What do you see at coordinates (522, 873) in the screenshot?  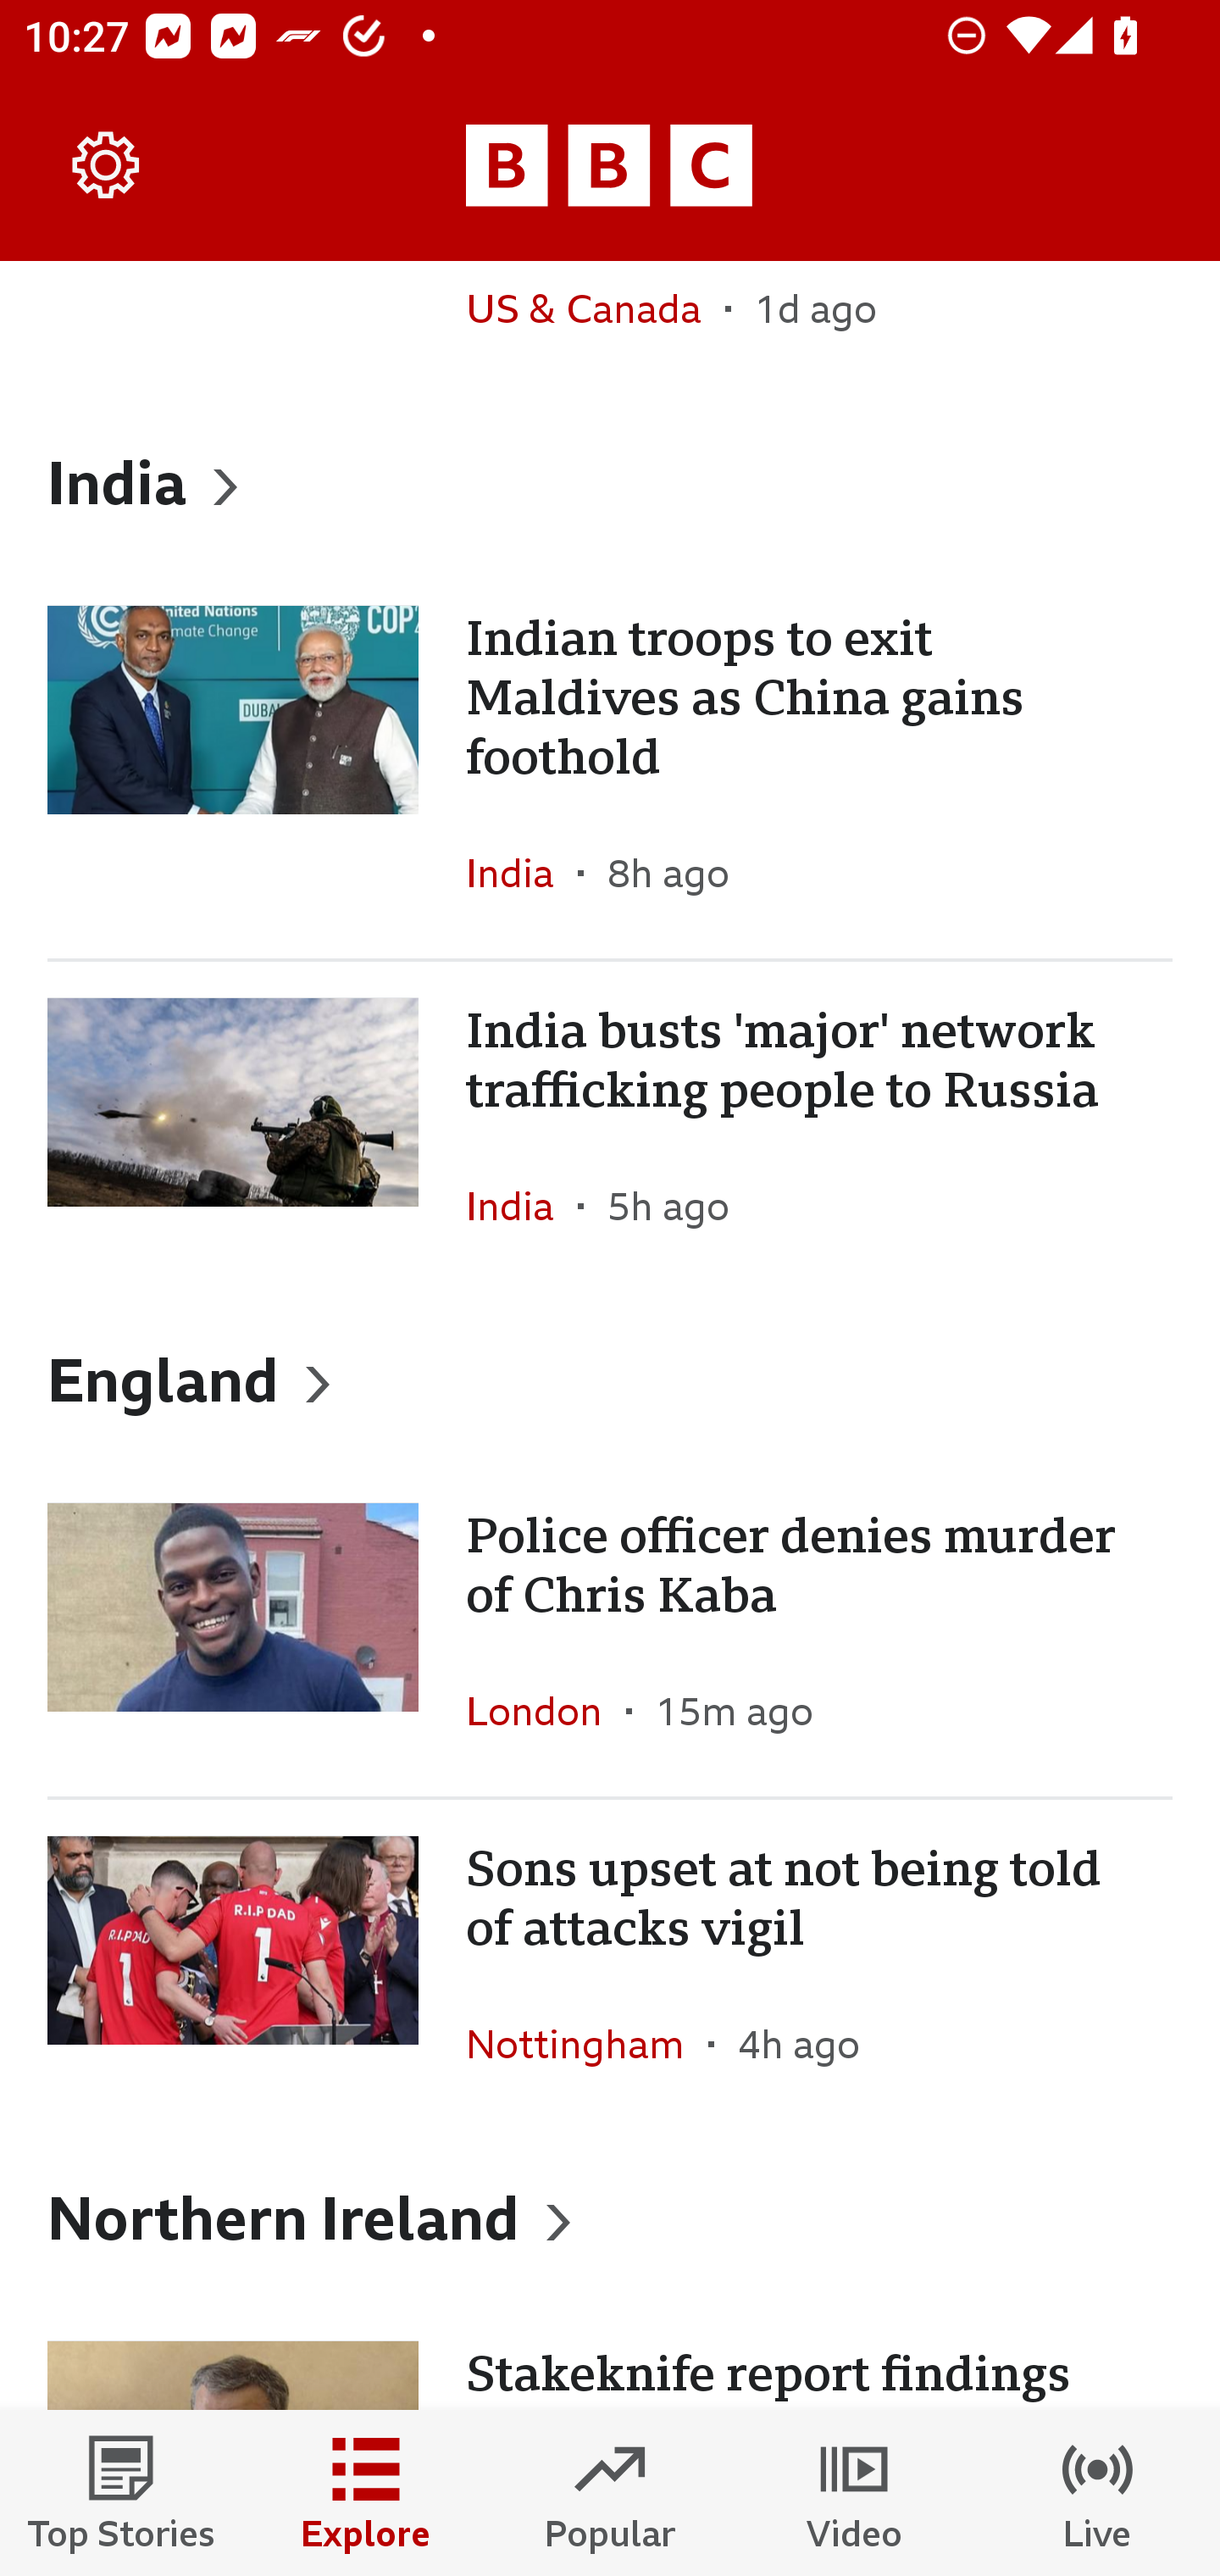 I see `India In the section India` at bounding box center [522, 873].